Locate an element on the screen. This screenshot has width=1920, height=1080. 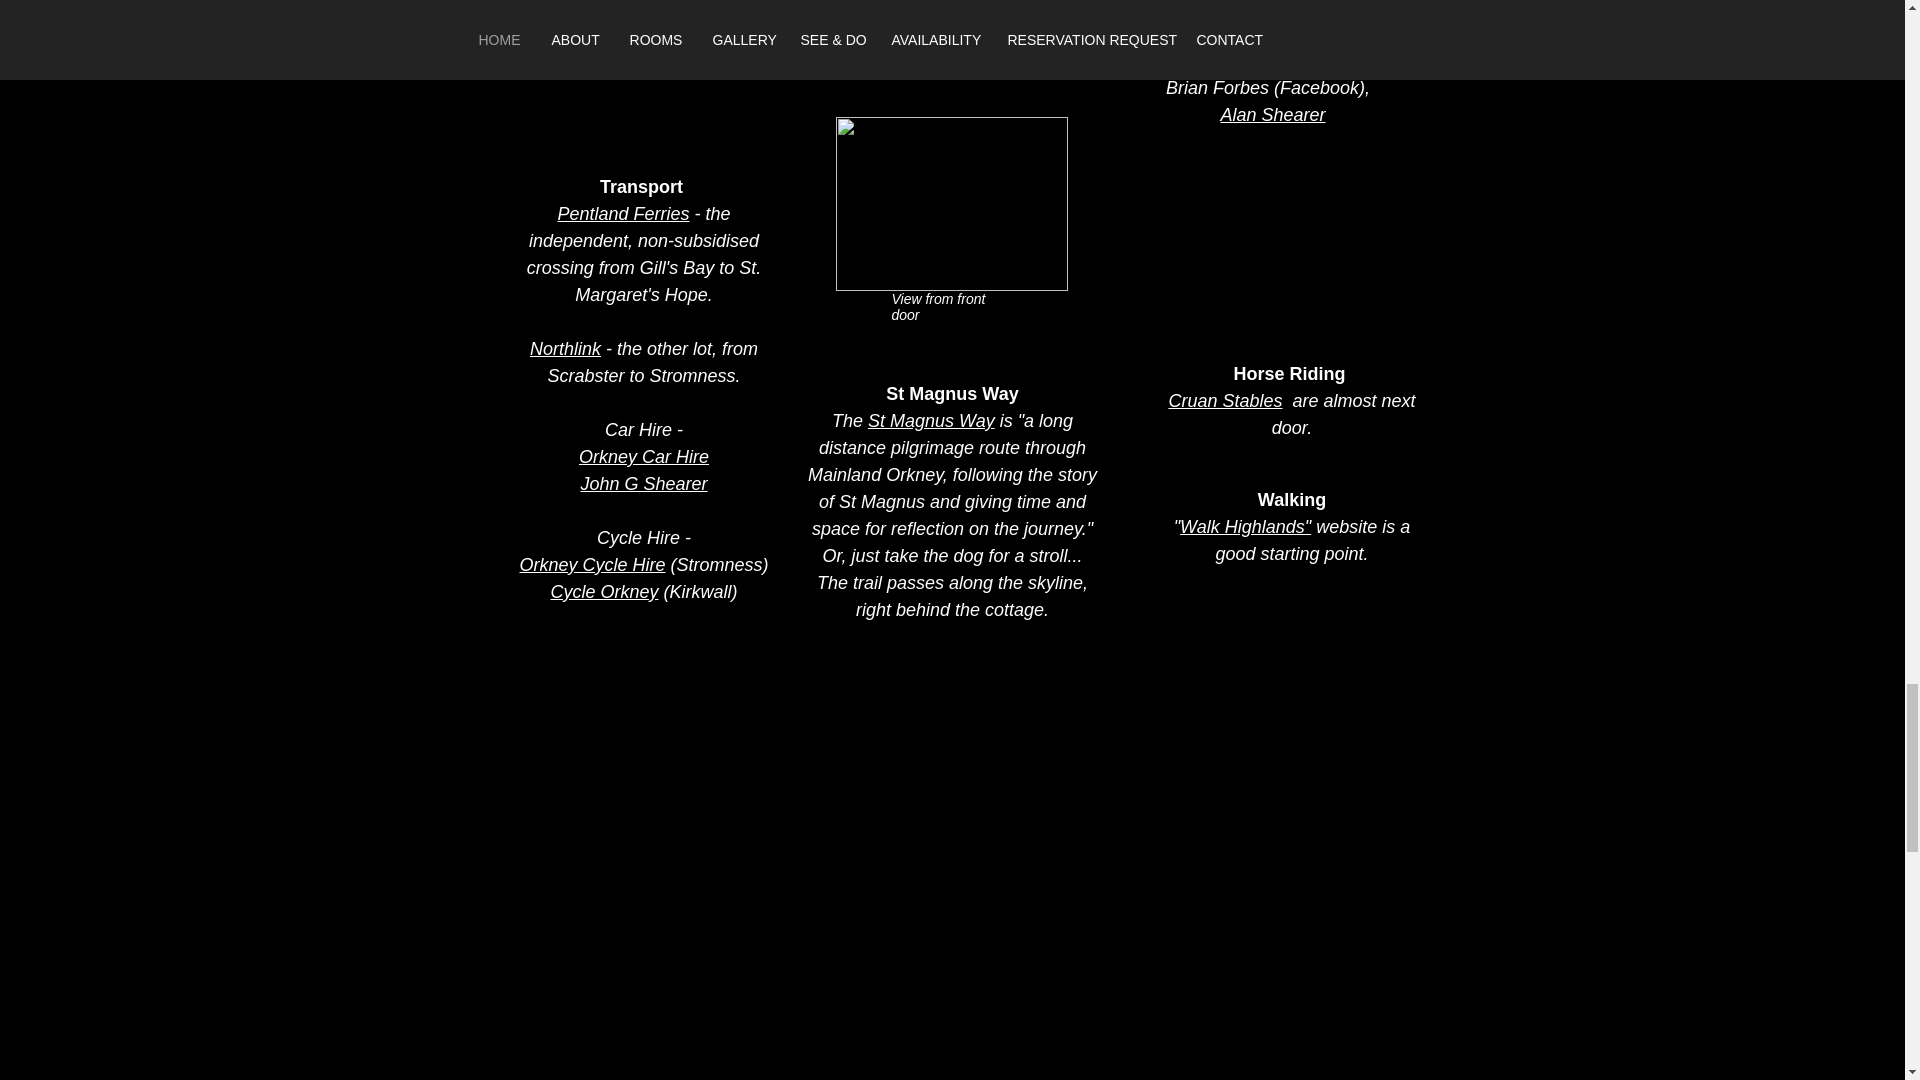
Cruan Stables is located at coordinates (1224, 400).